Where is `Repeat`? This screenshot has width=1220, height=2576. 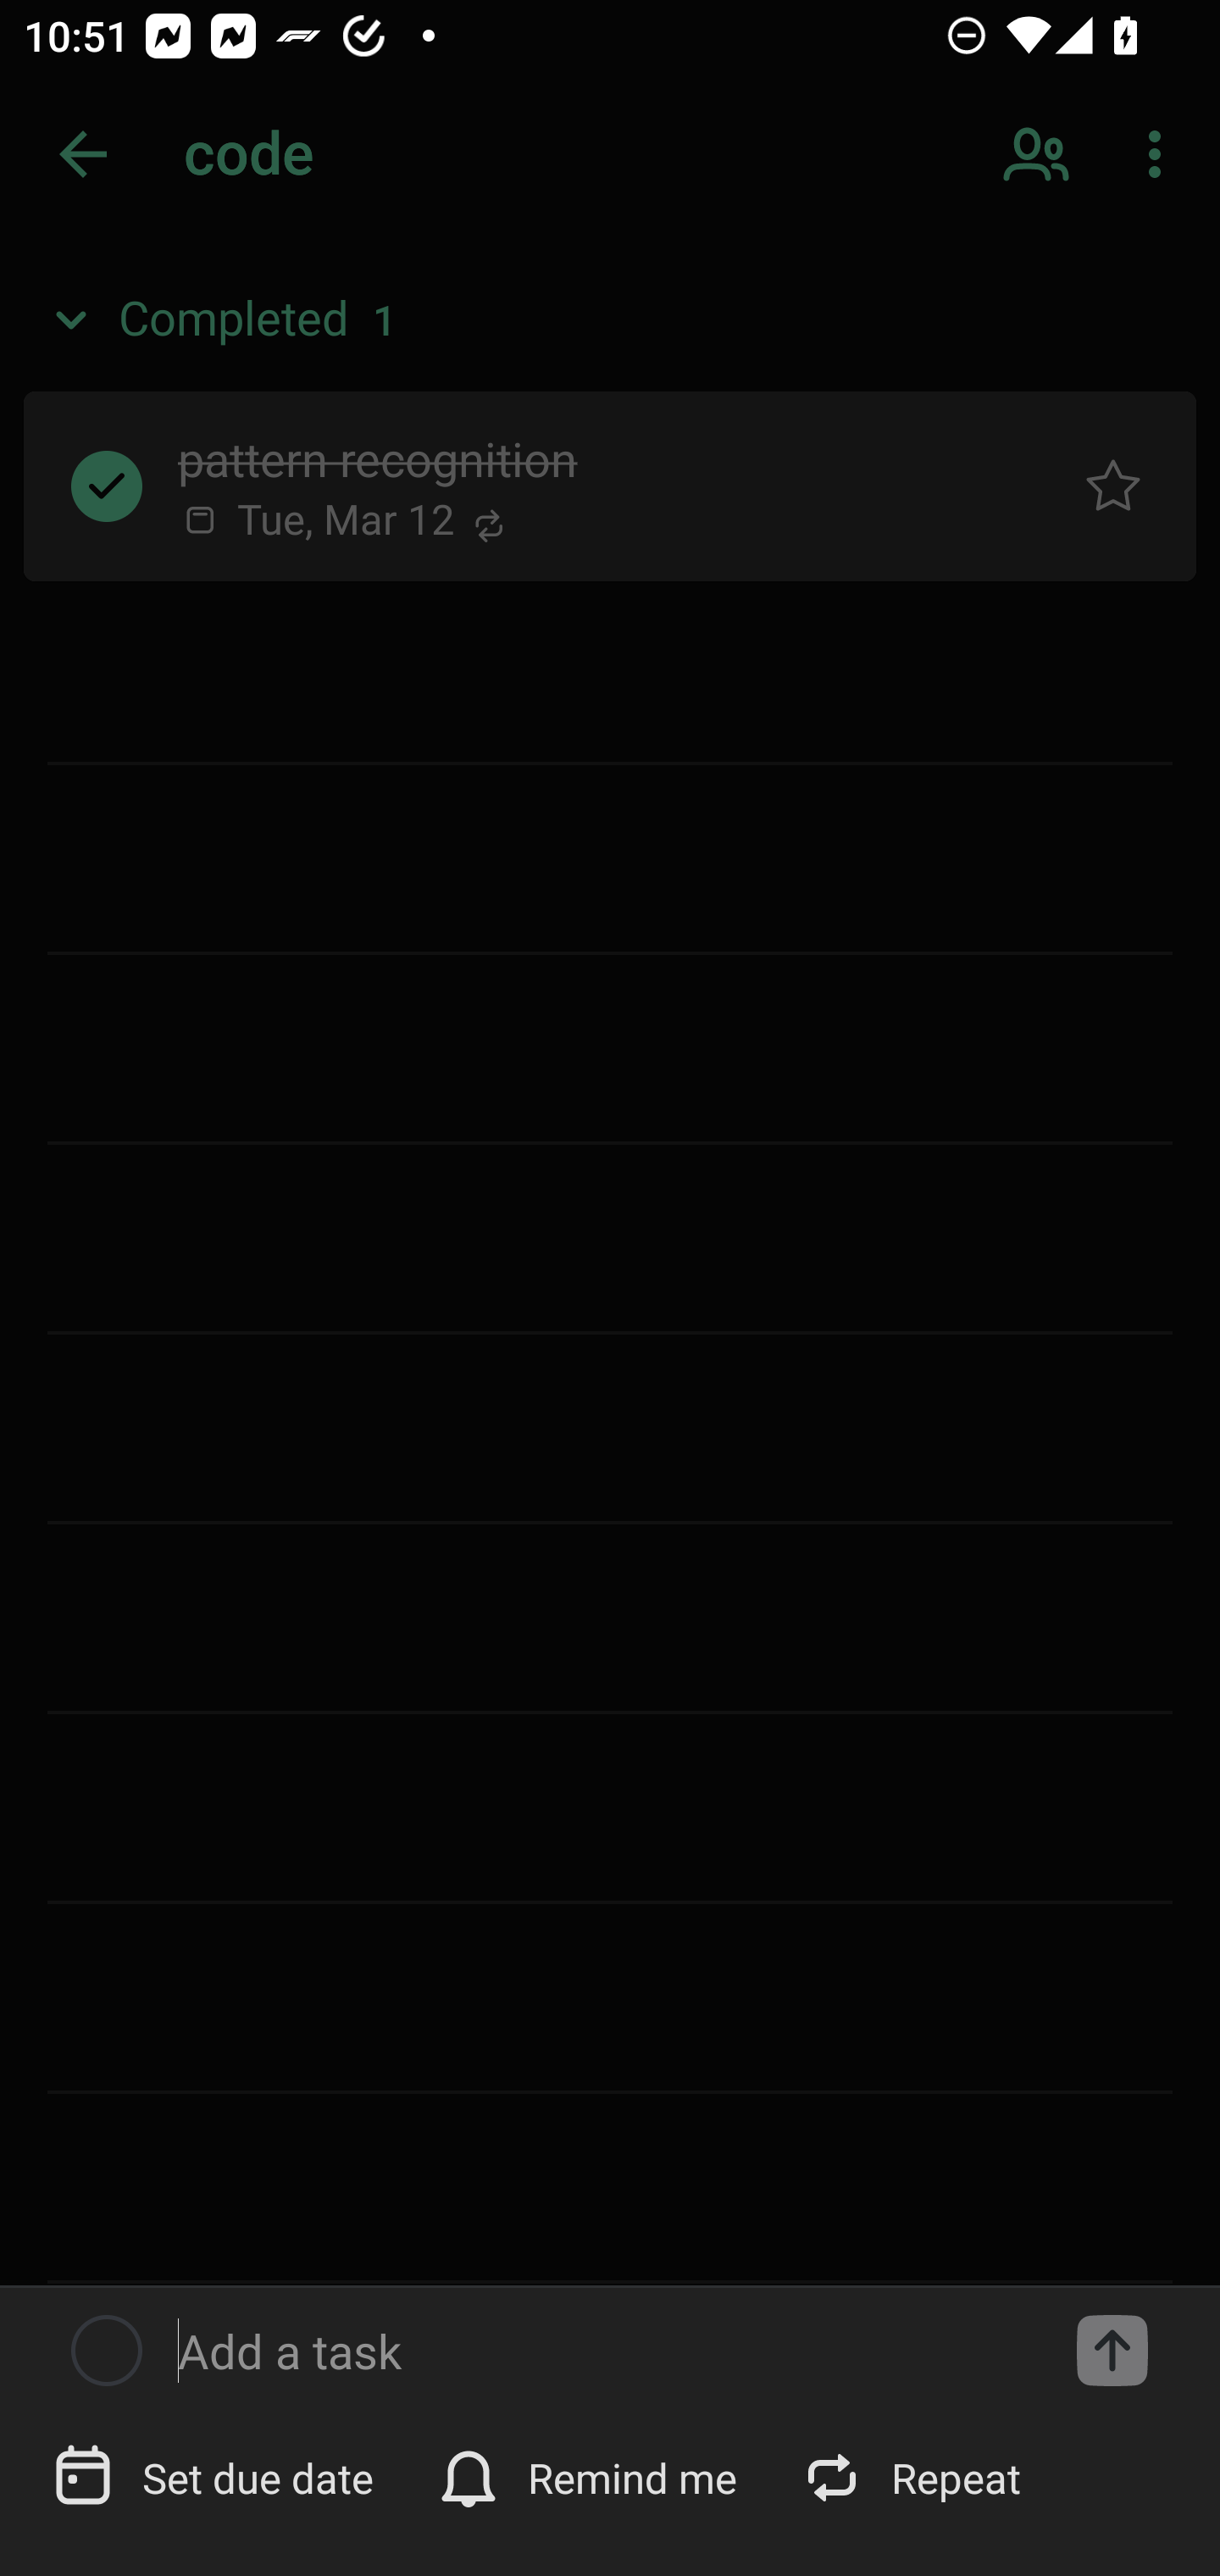 Repeat is located at coordinates (913, 2476).